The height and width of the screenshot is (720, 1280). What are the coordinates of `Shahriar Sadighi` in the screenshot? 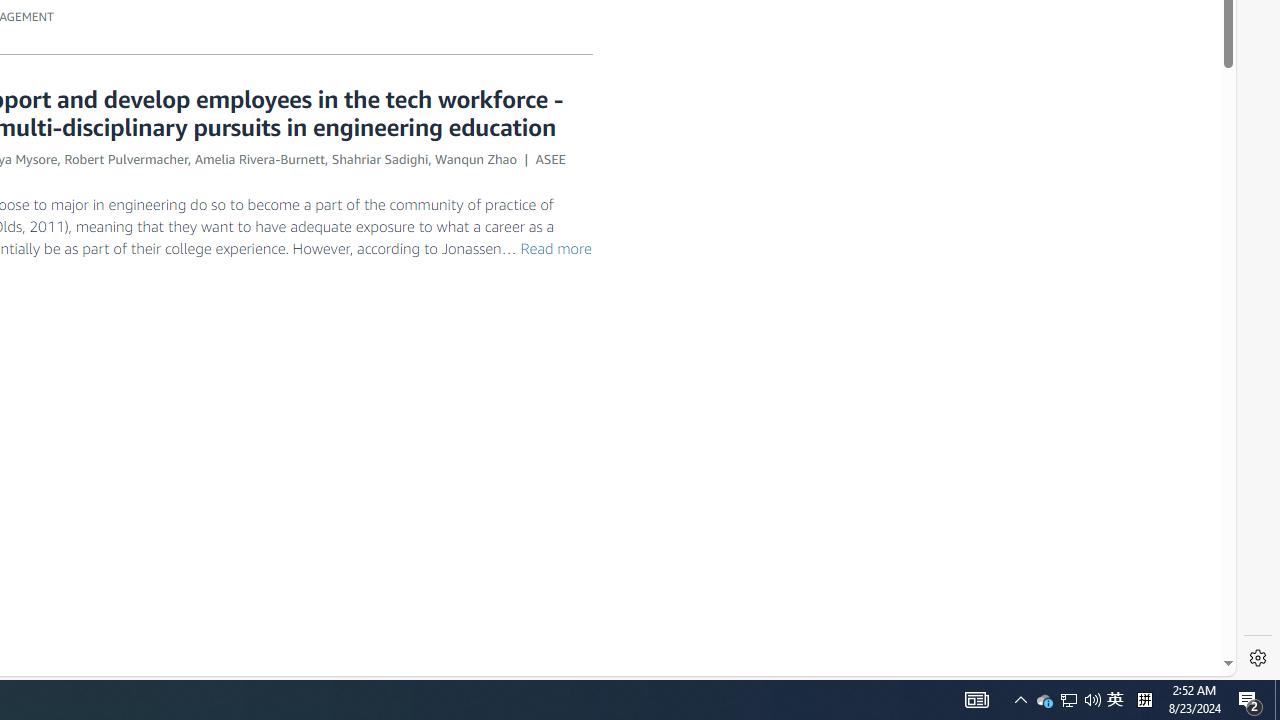 It's located at (380, 158).